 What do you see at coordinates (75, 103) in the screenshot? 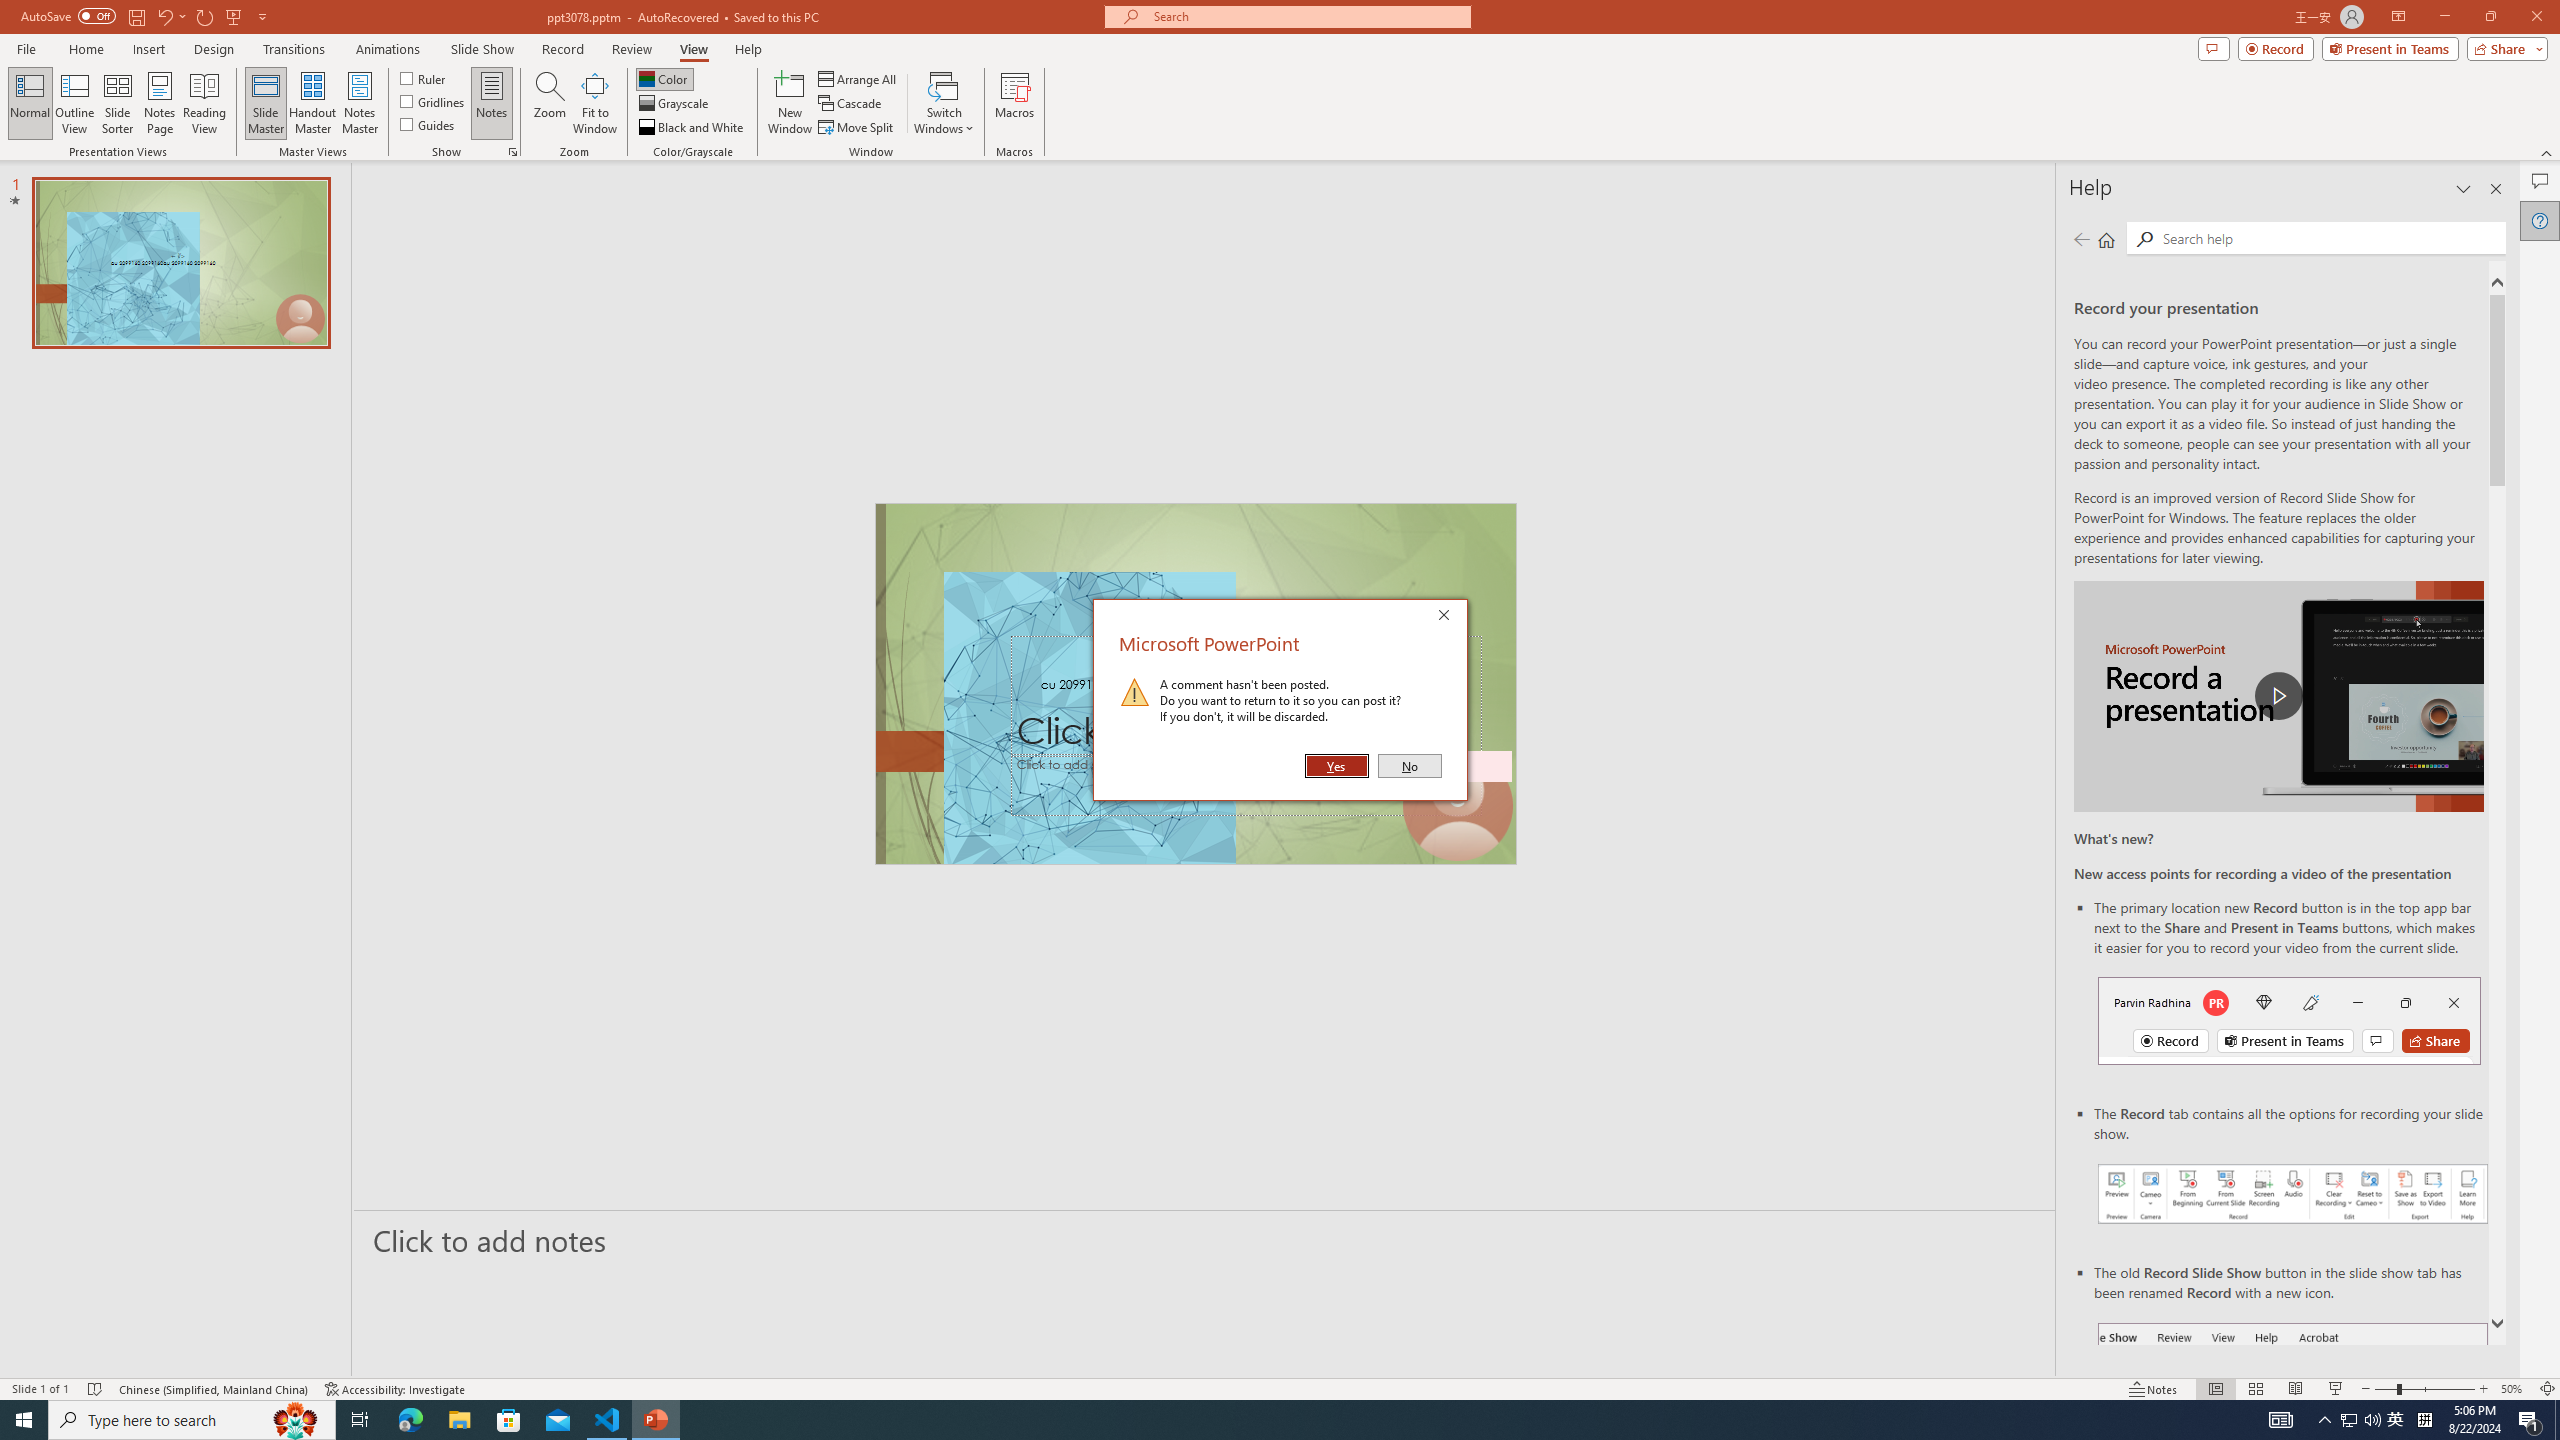
I see `Outline View` at bounding box center [75, 103].